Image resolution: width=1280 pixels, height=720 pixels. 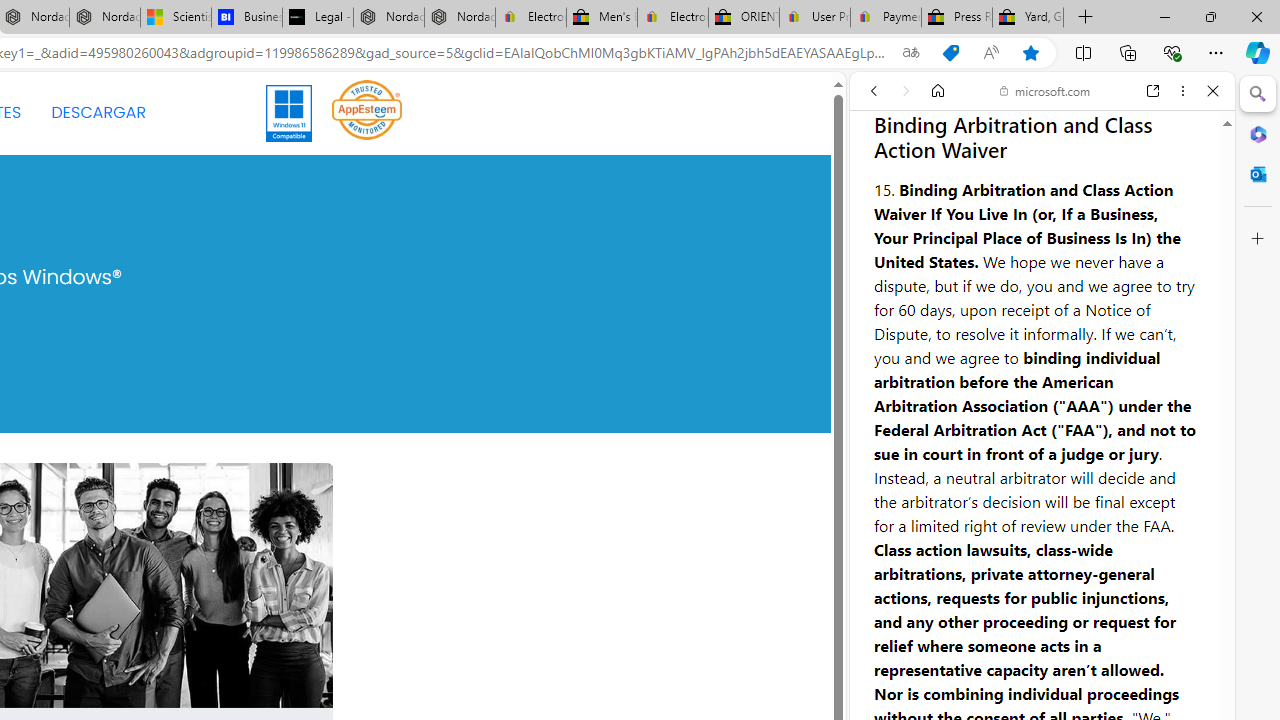 I want to click on DESCARGAR, so click(x=98, y=112).